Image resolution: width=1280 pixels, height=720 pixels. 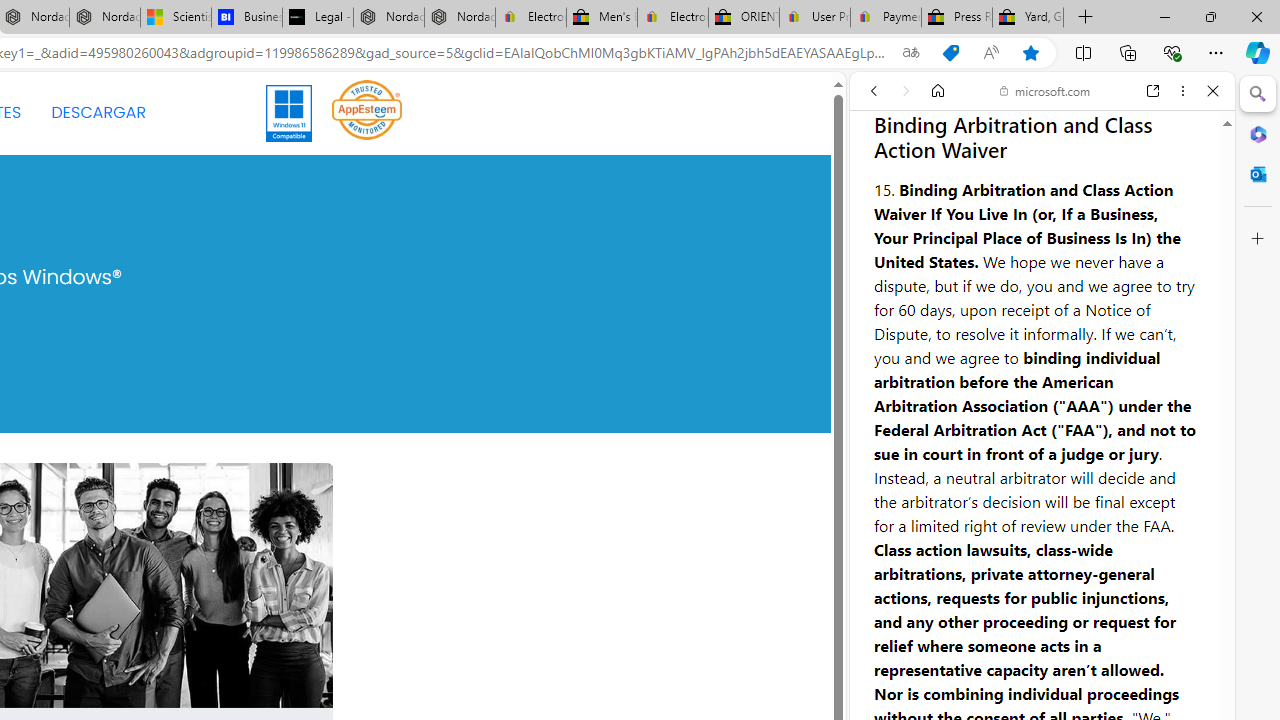 I want to click on DESCARGAR, so click(x=98, y=112).